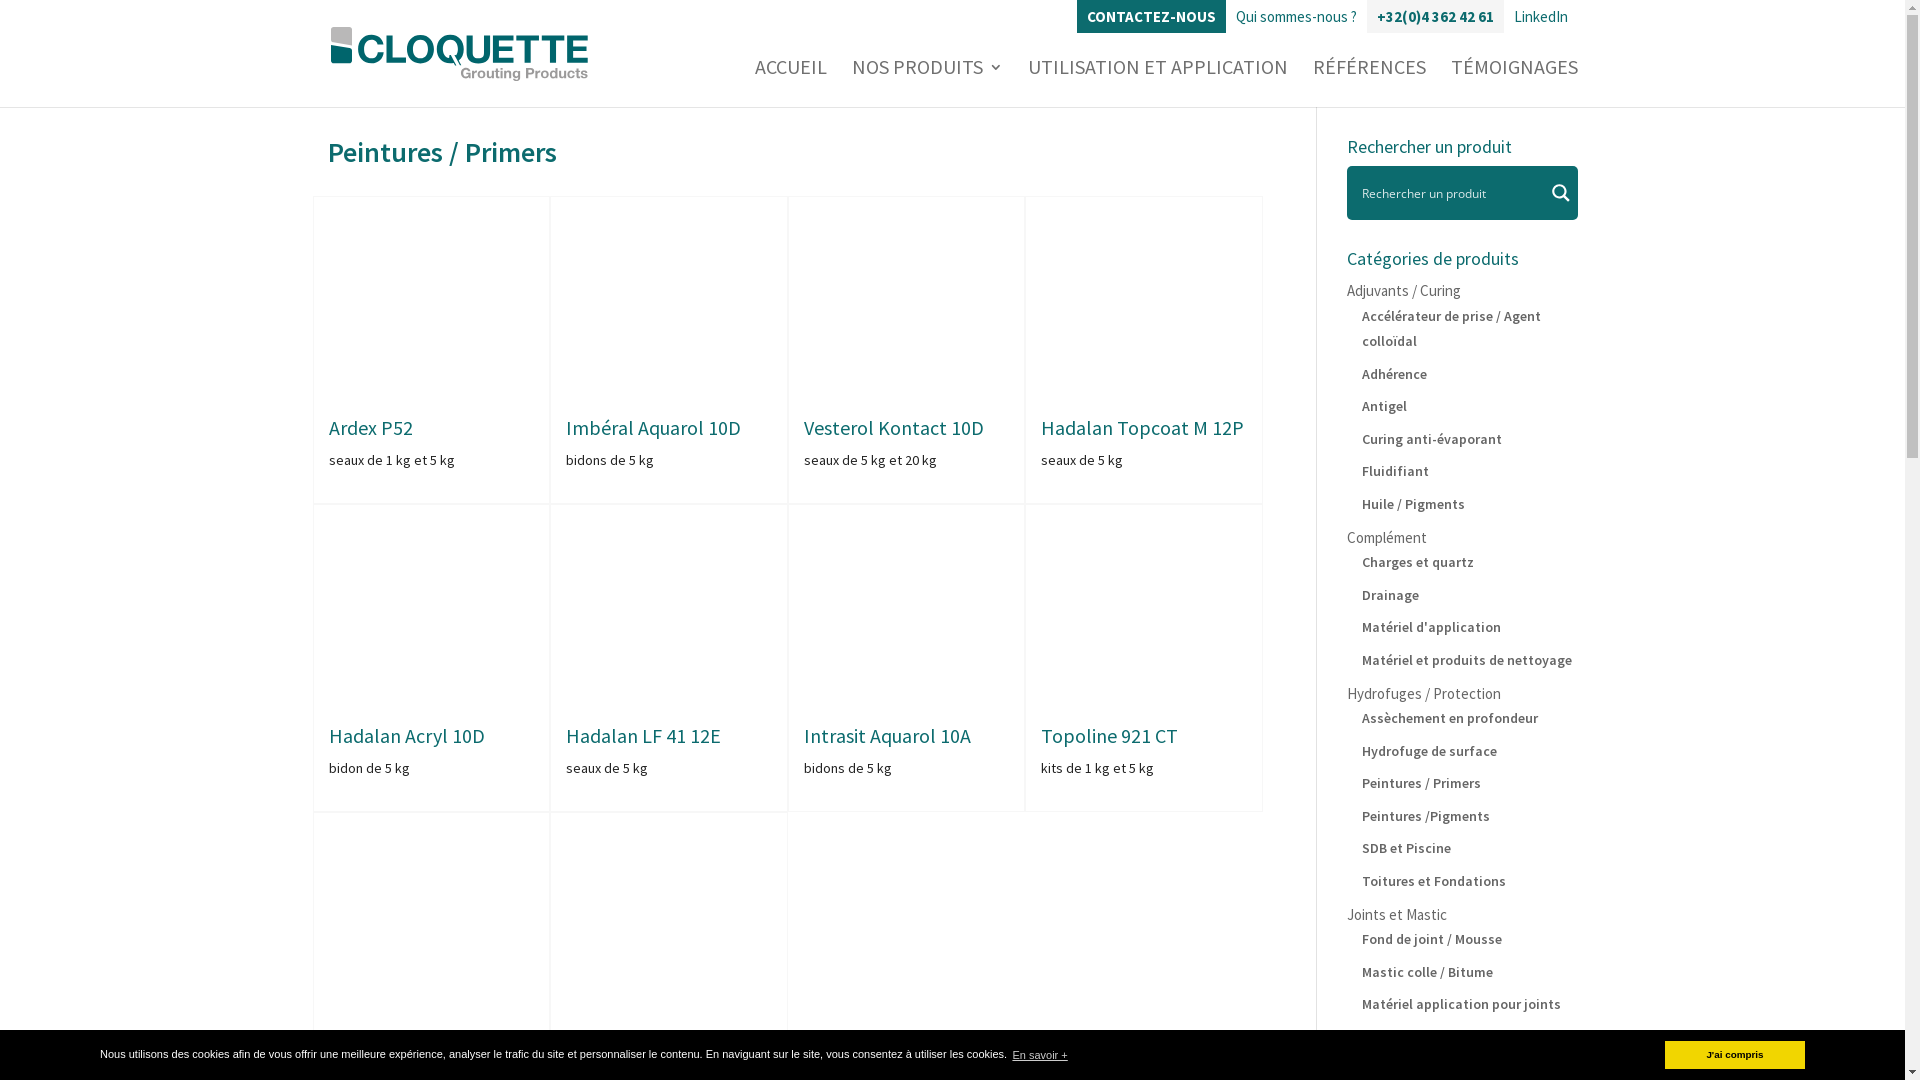  What do you see at coordinates (1296, 16) in the screenshot?
I see `Qui sommes-nous ?` at bounding box center [1296, 16].